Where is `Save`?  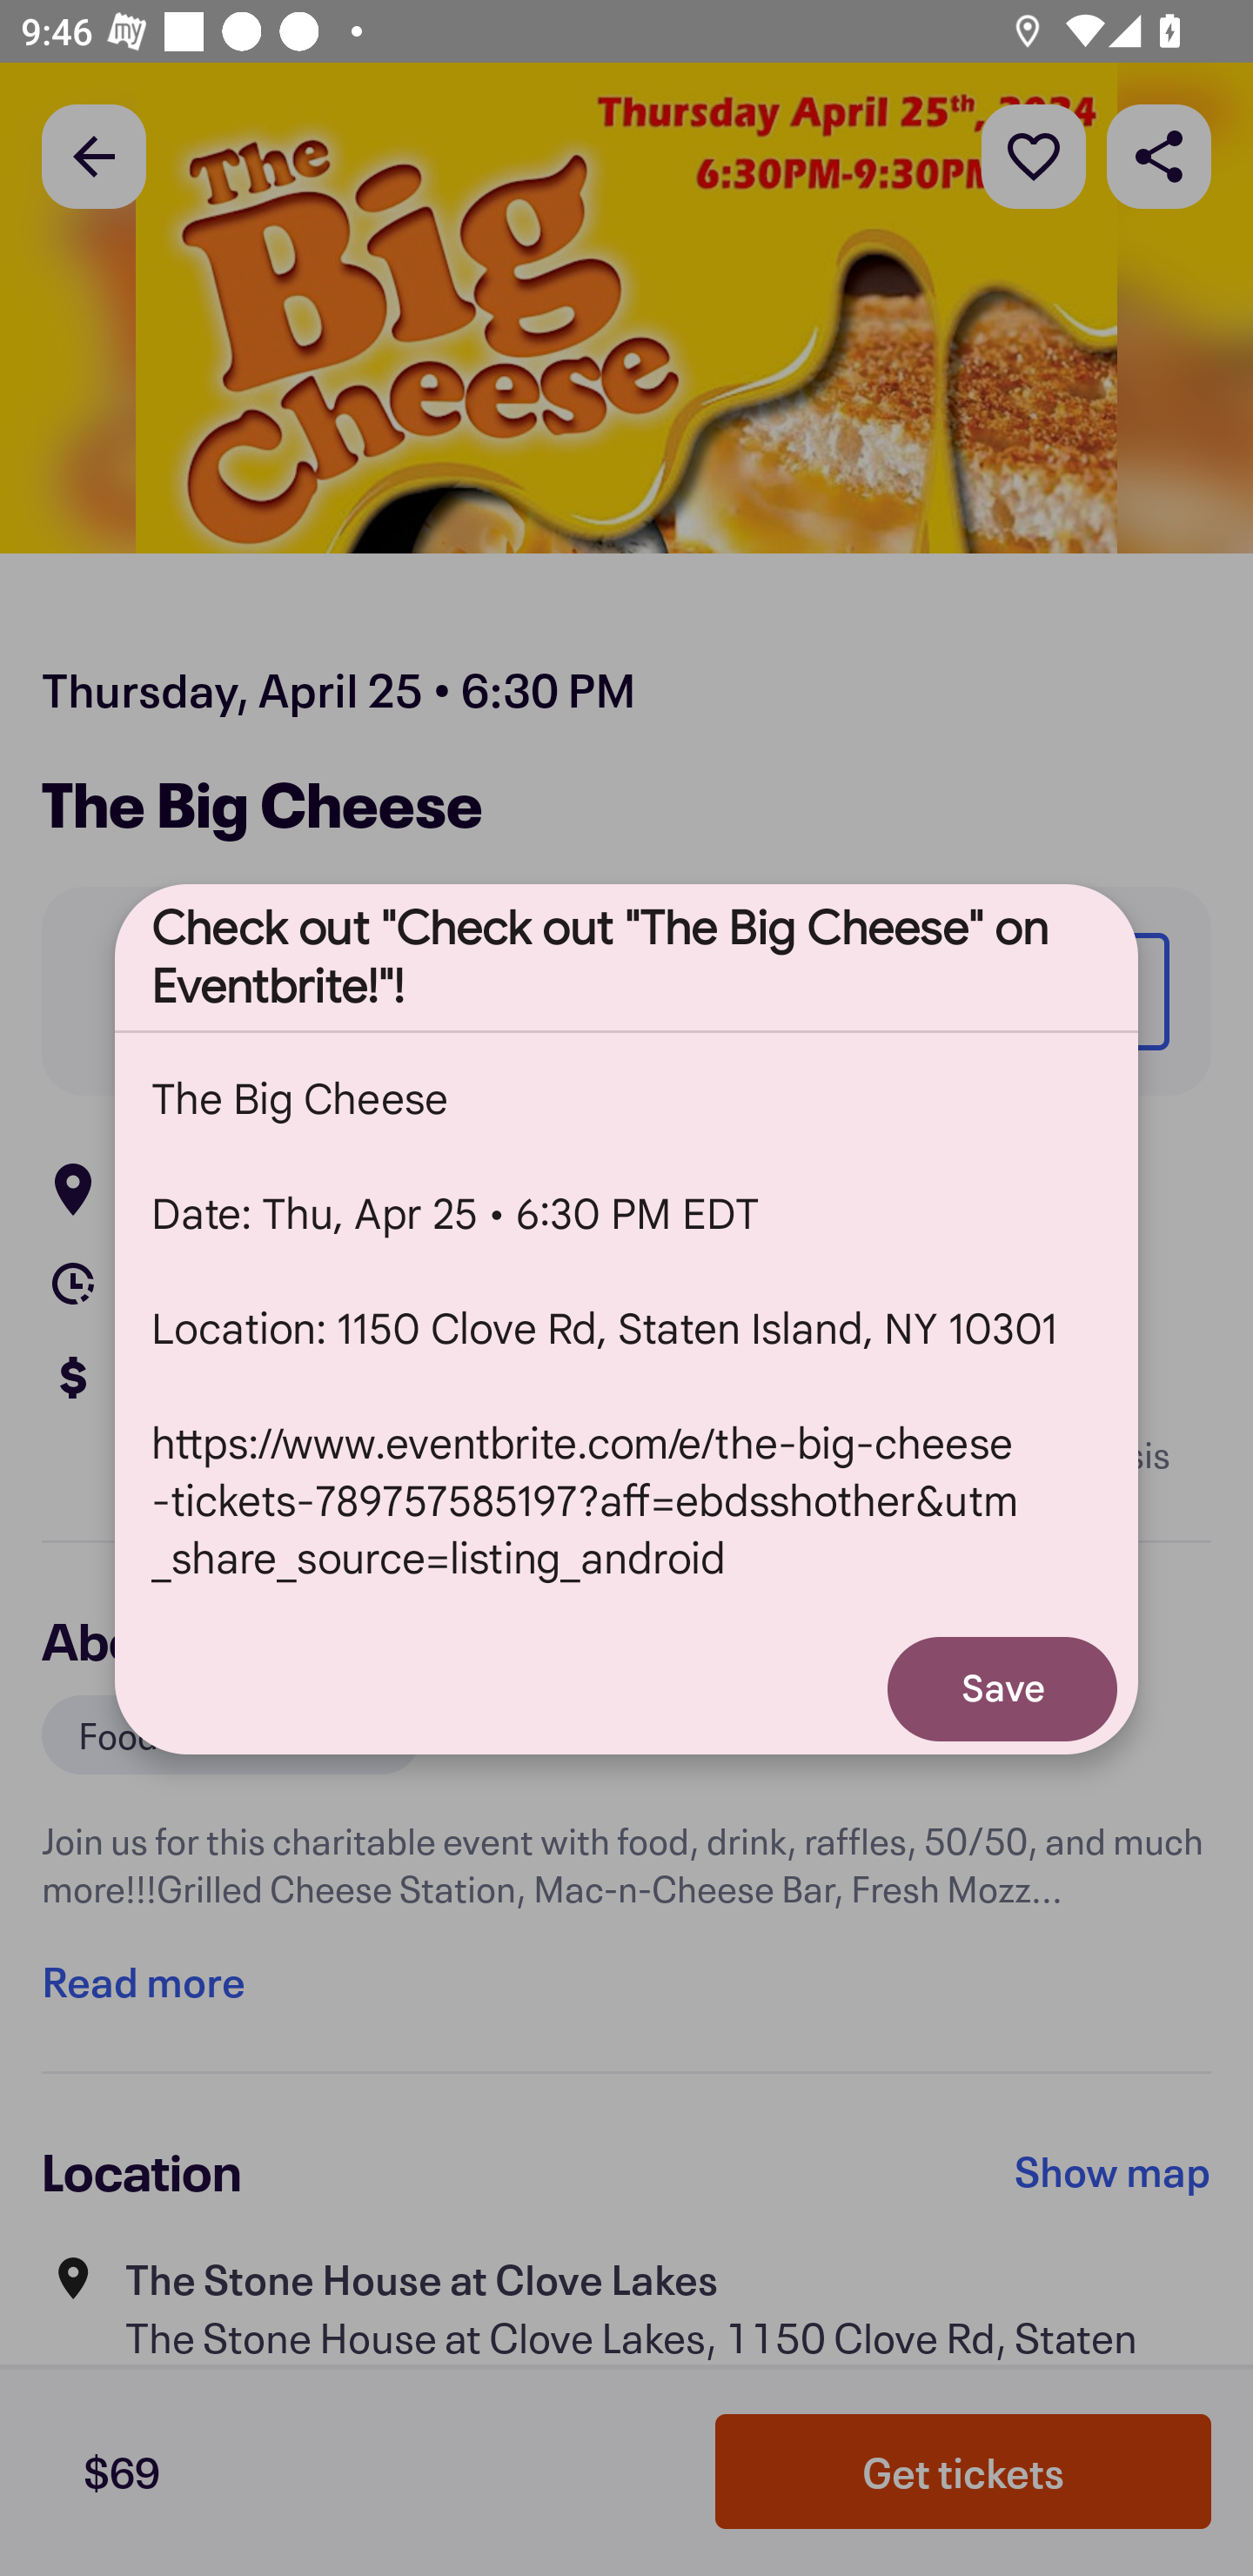
Save is located at coordinates (1002, 1688).